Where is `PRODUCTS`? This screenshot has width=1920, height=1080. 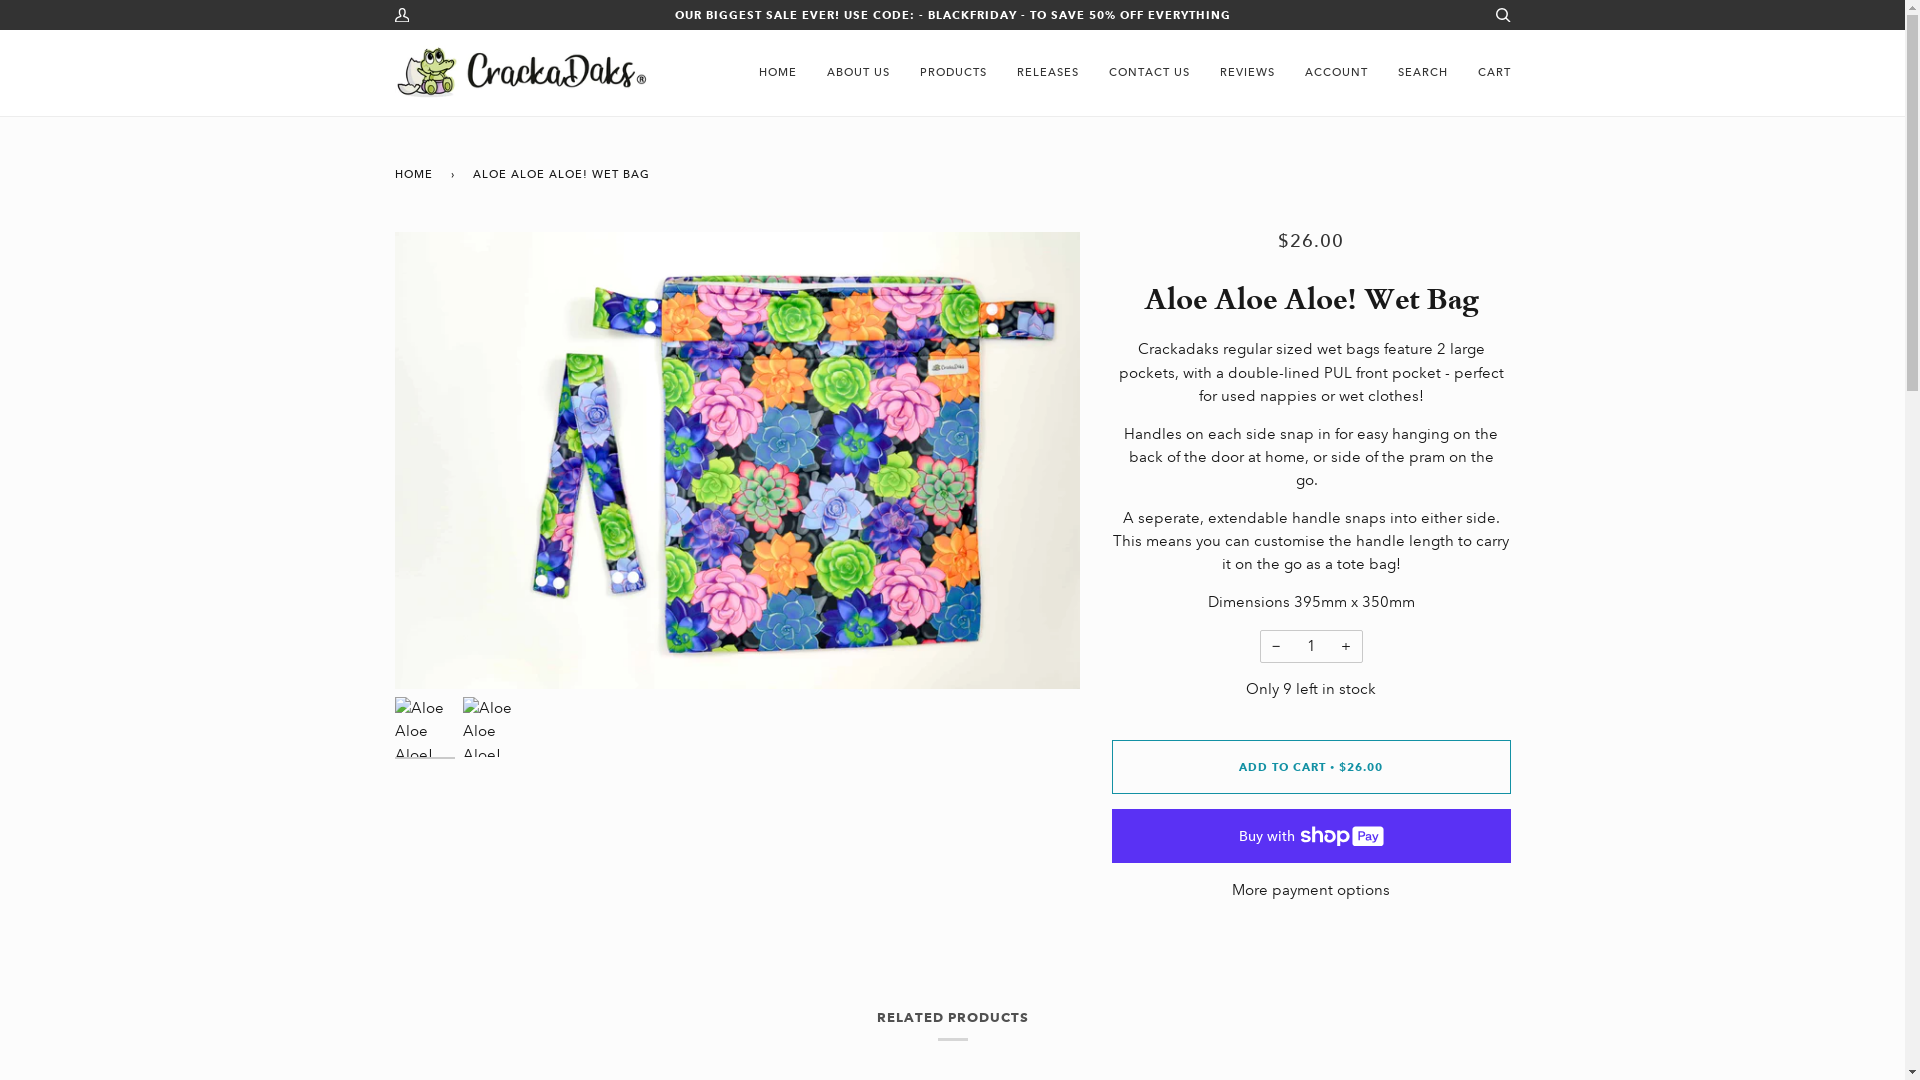 PRODUCTS is located at coordinates (952, 73).